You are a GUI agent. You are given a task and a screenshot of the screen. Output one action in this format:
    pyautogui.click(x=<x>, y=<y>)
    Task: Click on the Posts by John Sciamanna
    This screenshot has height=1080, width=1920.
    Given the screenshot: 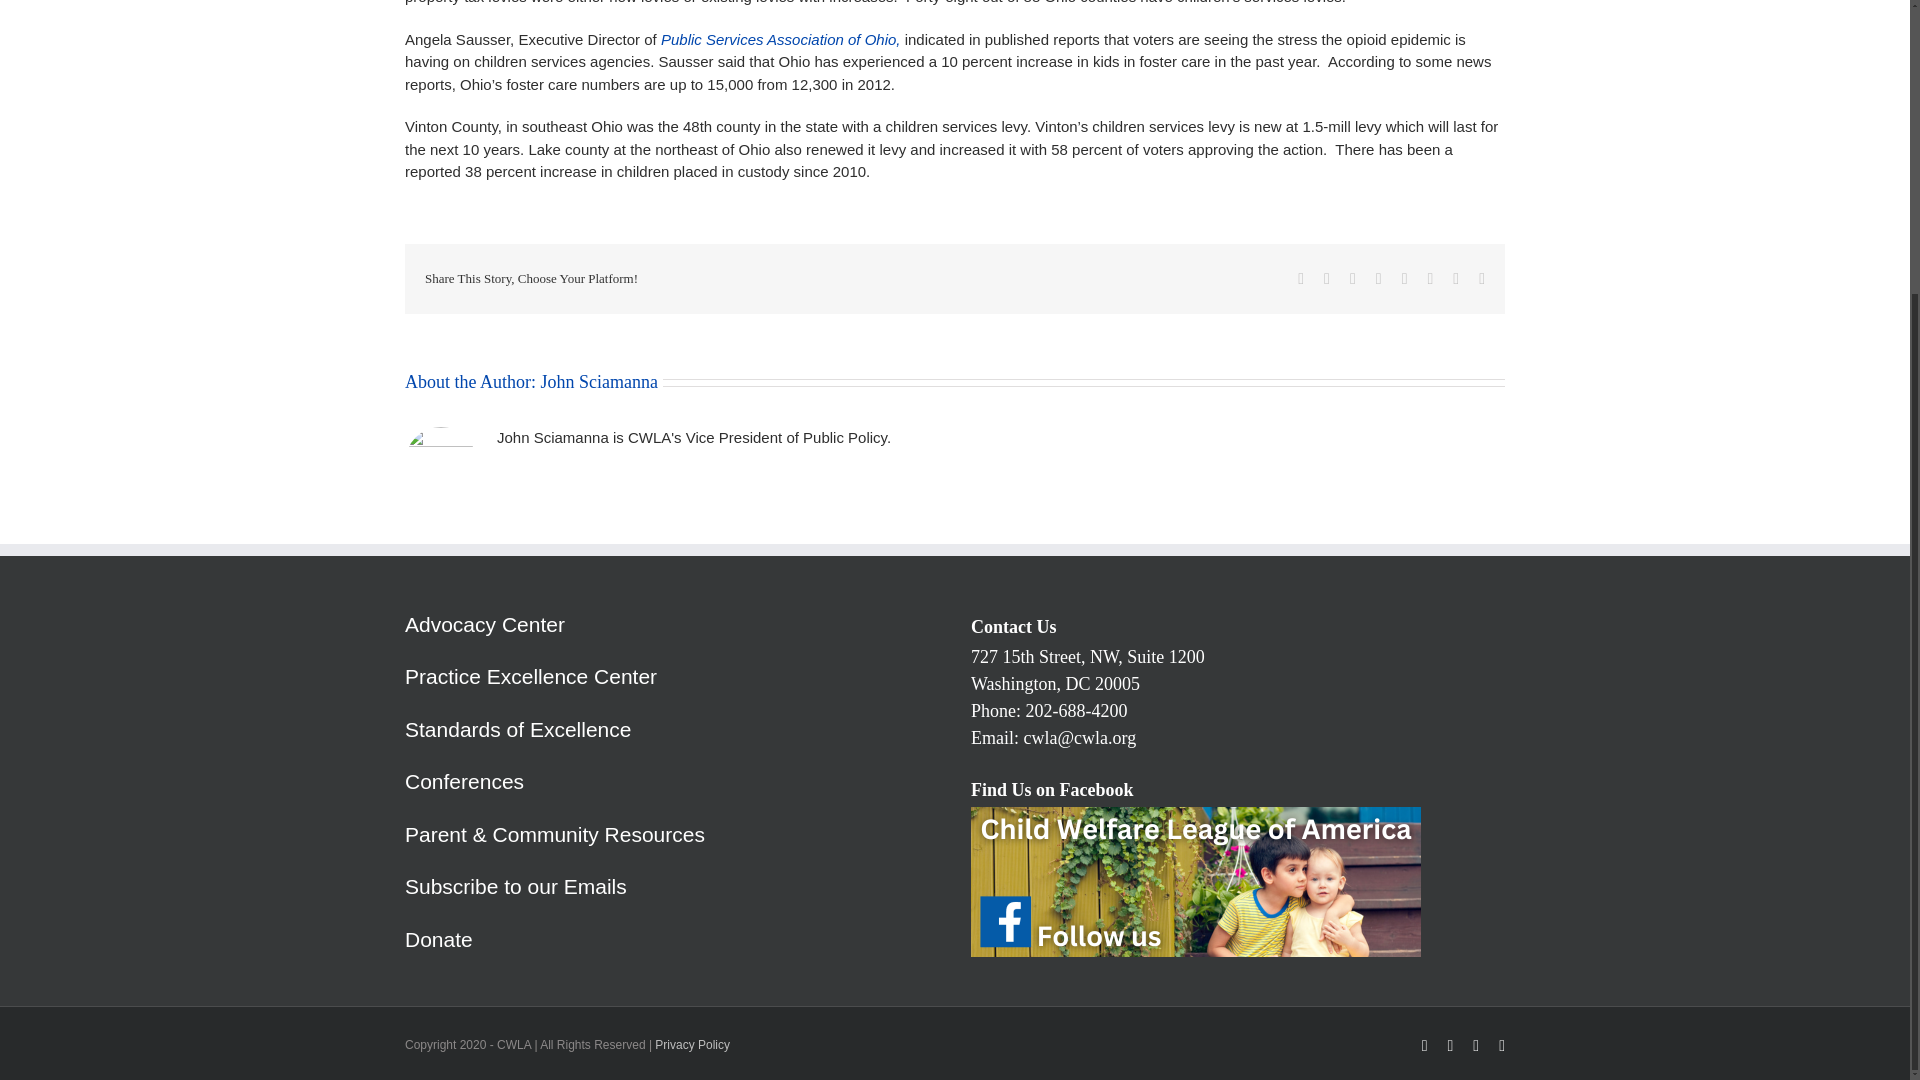 What is the action you would take?
    pyautogui.click(x=598, y=380)
    